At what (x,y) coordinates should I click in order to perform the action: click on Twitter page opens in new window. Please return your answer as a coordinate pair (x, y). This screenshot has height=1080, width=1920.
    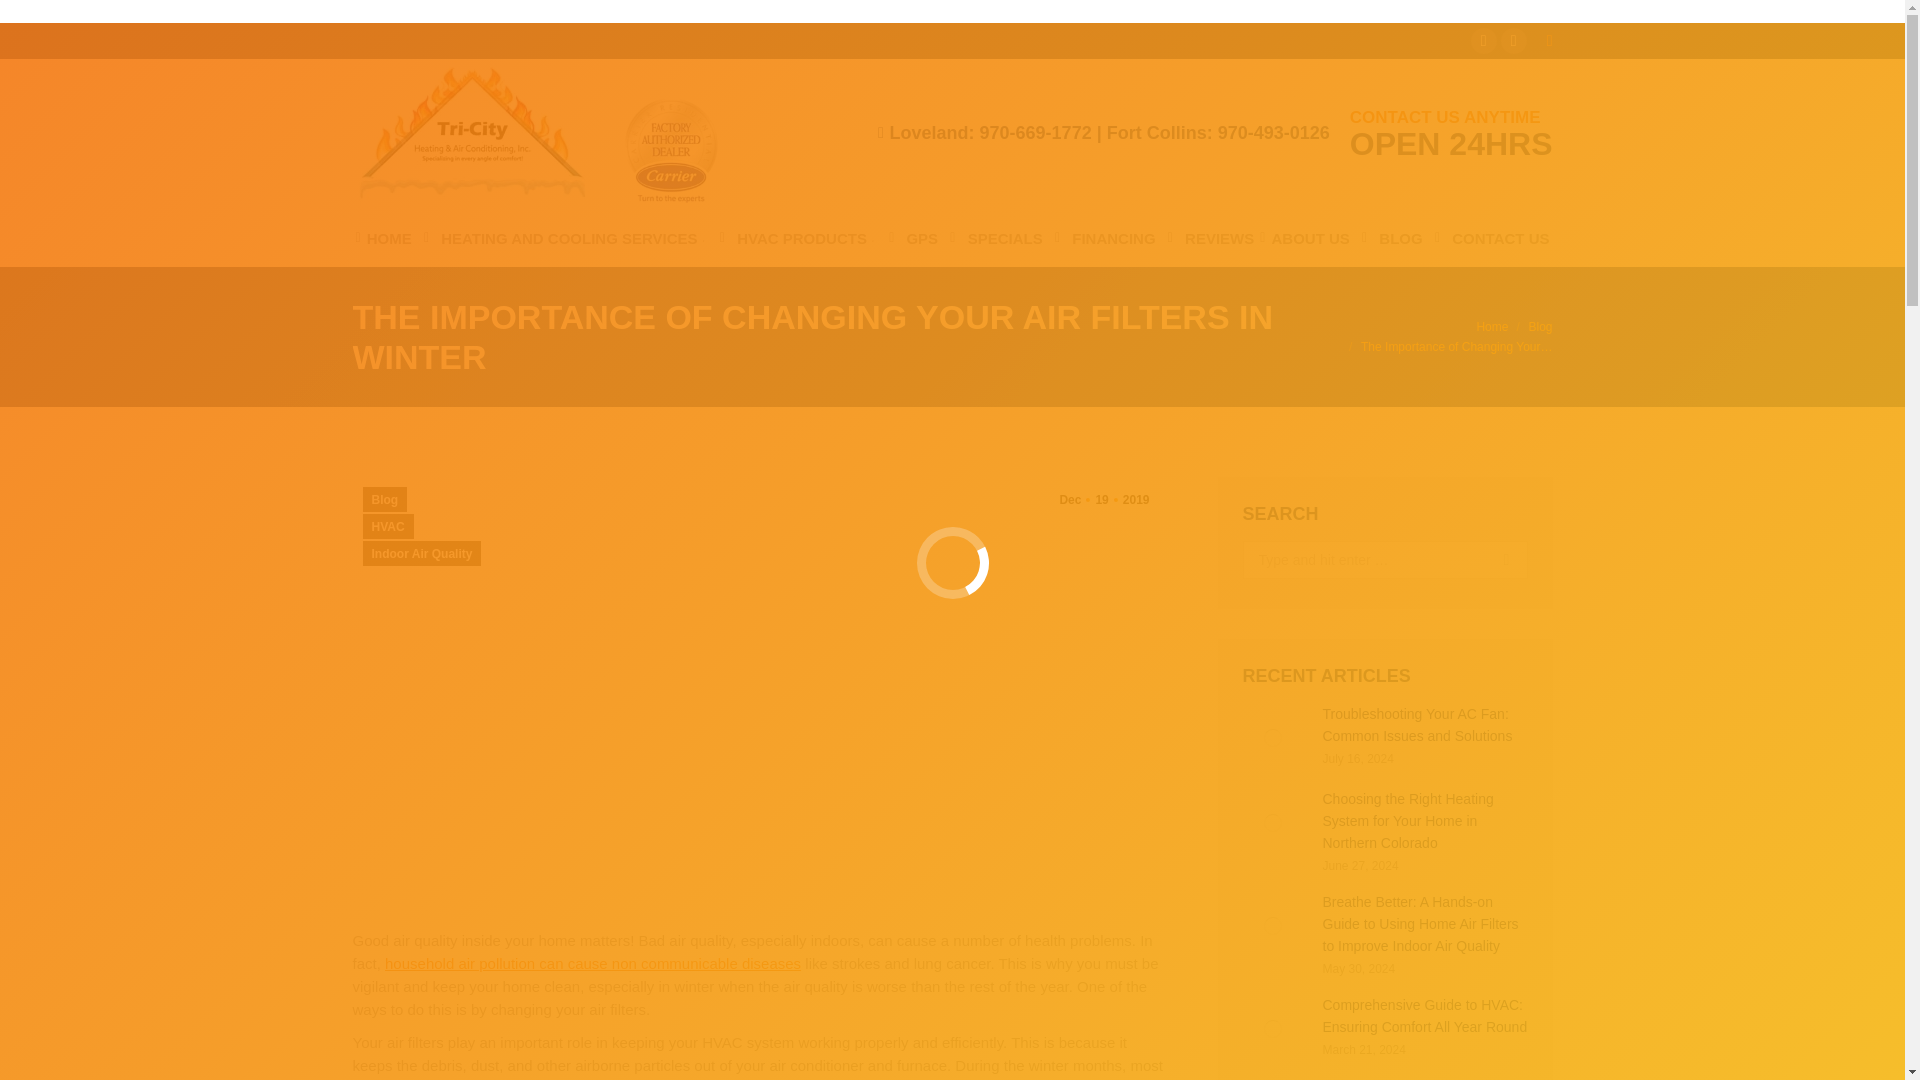
    Looking at the image, I should click on (1514, 41).